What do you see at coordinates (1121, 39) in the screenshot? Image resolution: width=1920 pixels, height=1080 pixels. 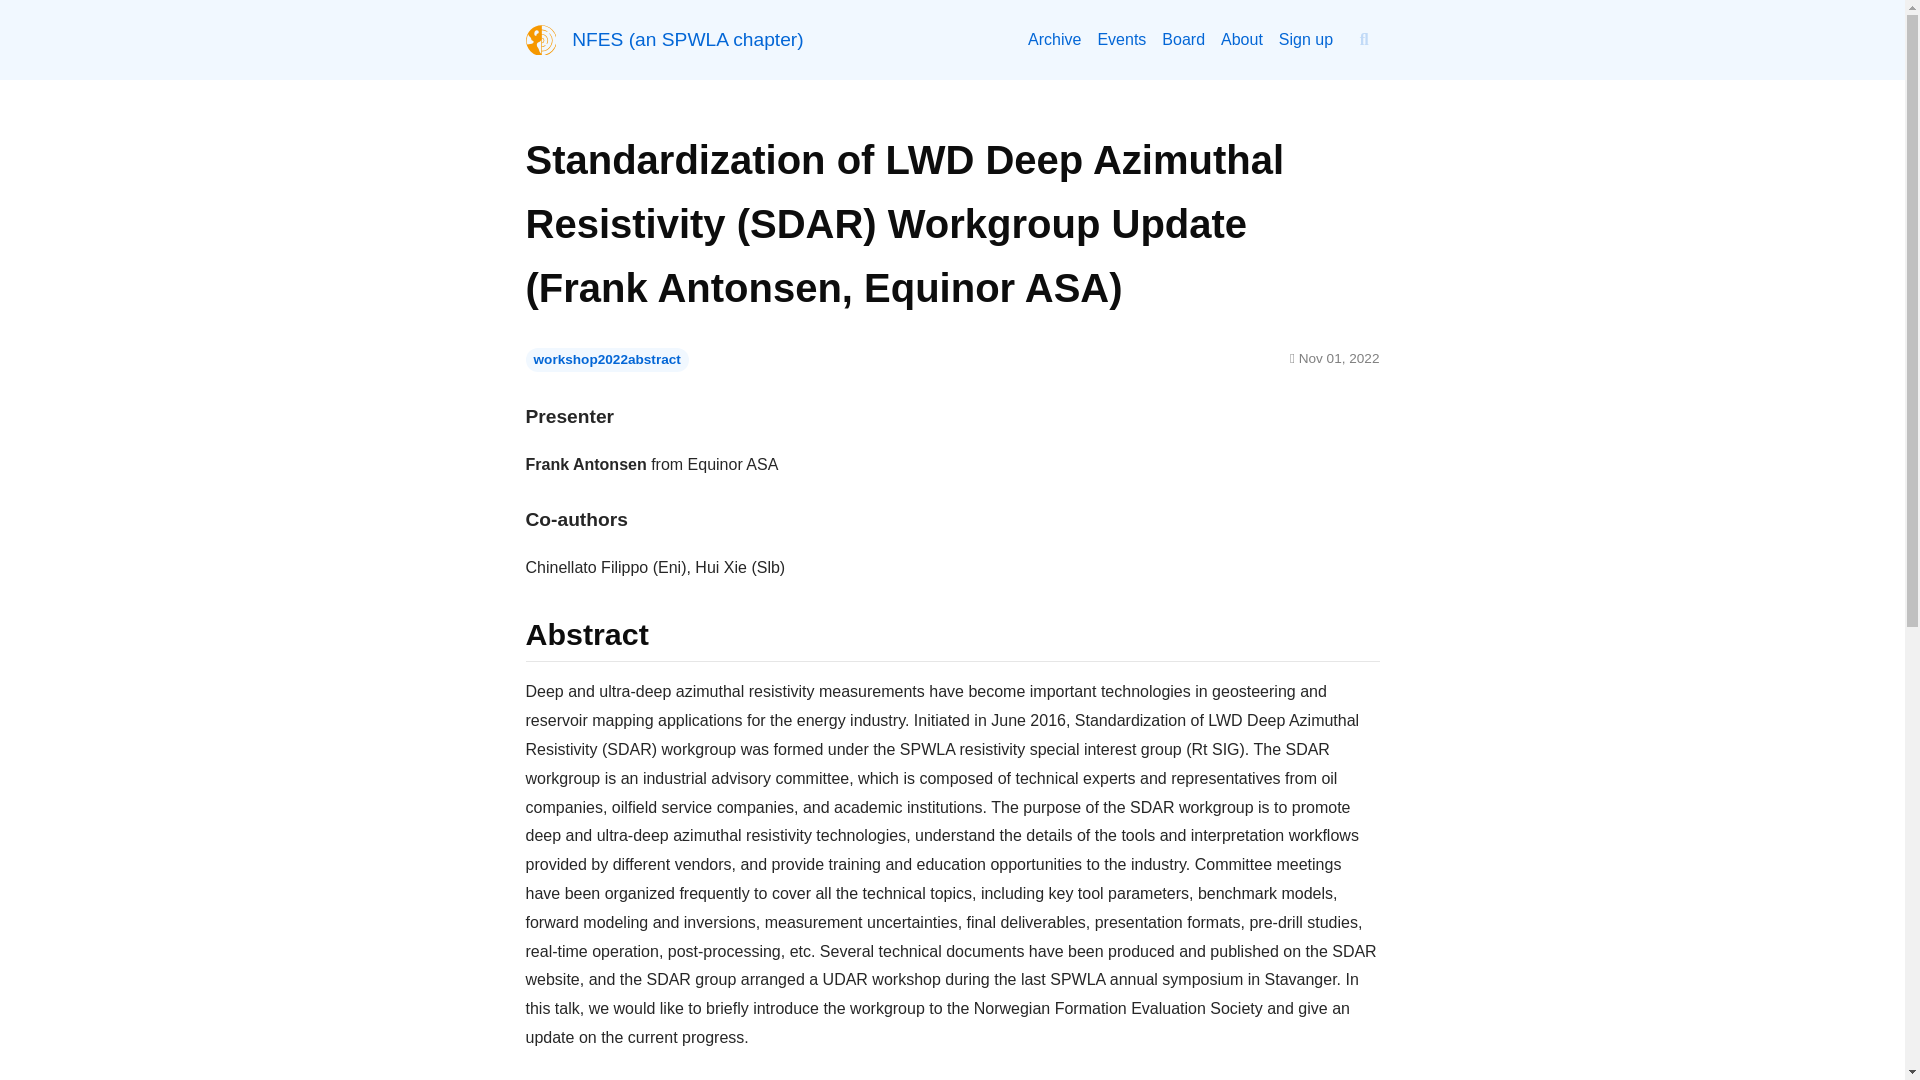 I see `Events` at bounding box center [1121, 39].